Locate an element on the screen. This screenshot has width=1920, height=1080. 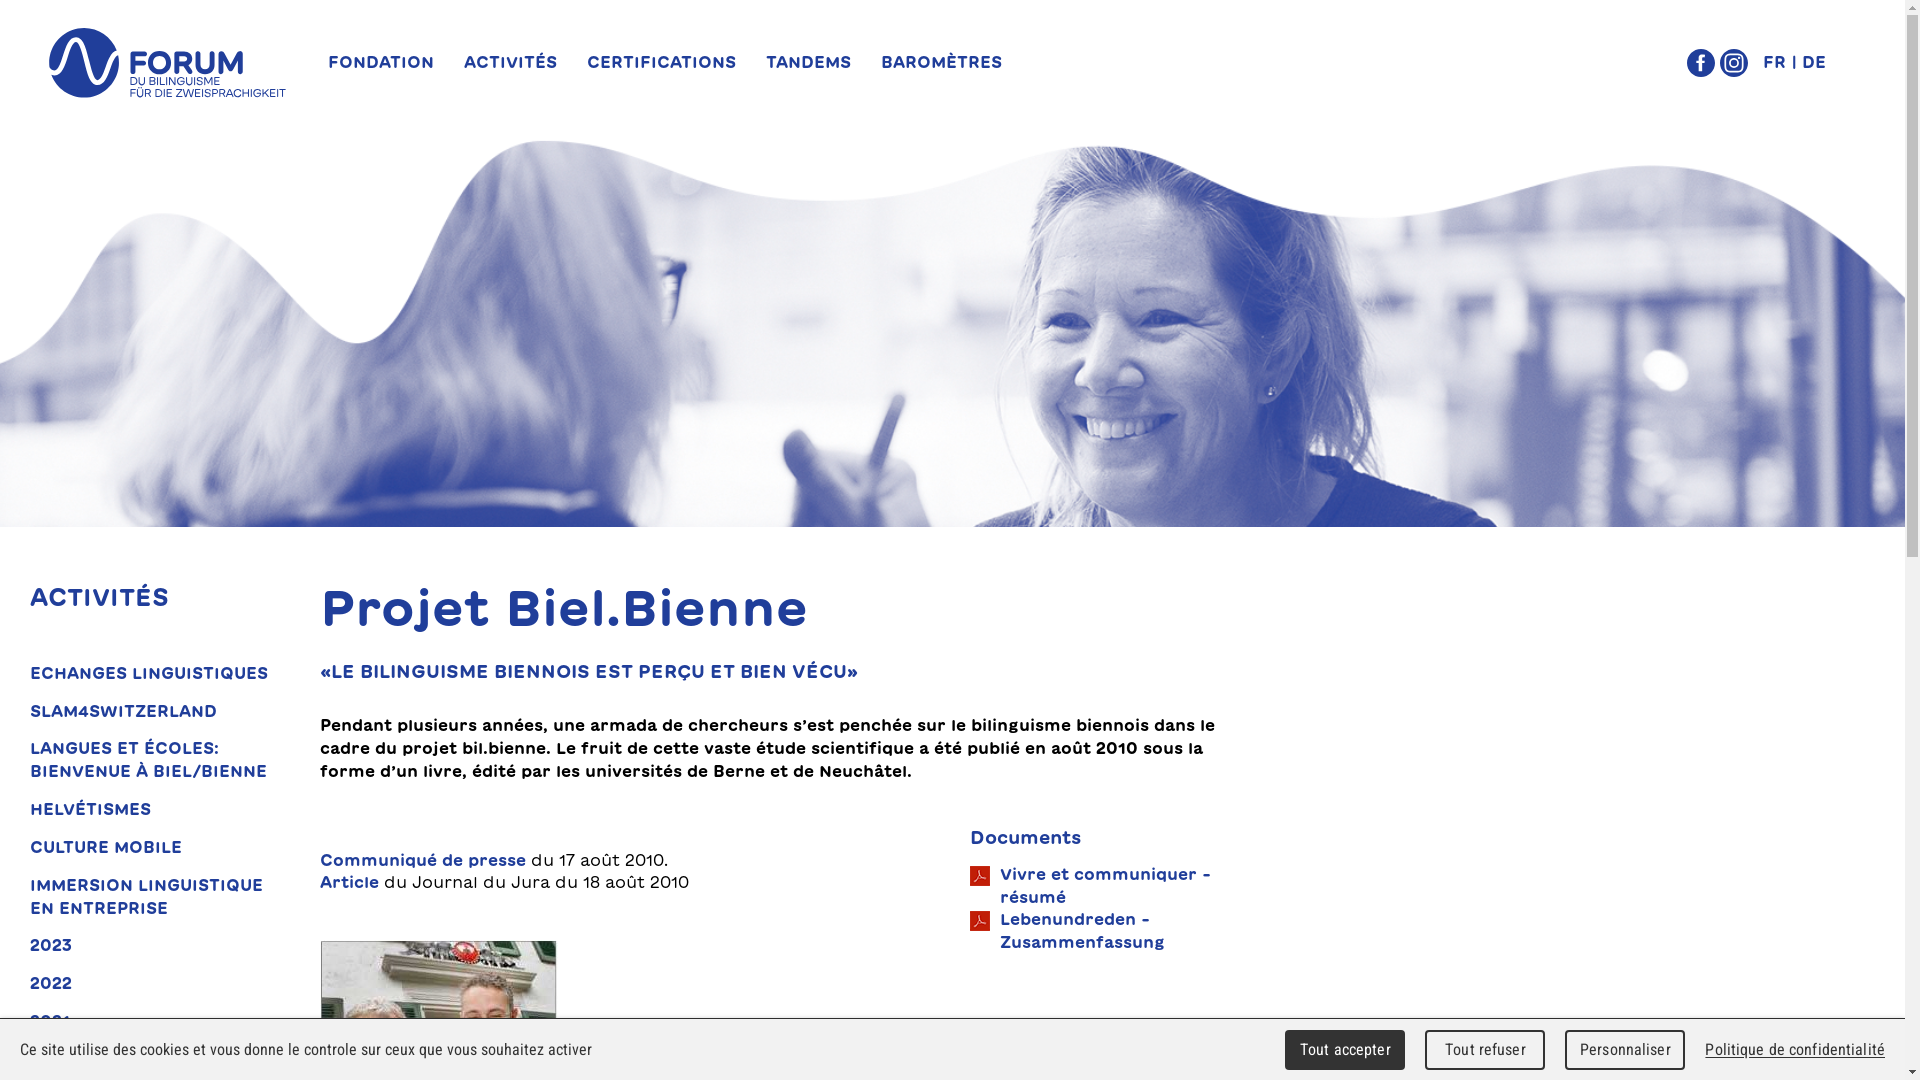
DE is located at coordinates (1812, 62).